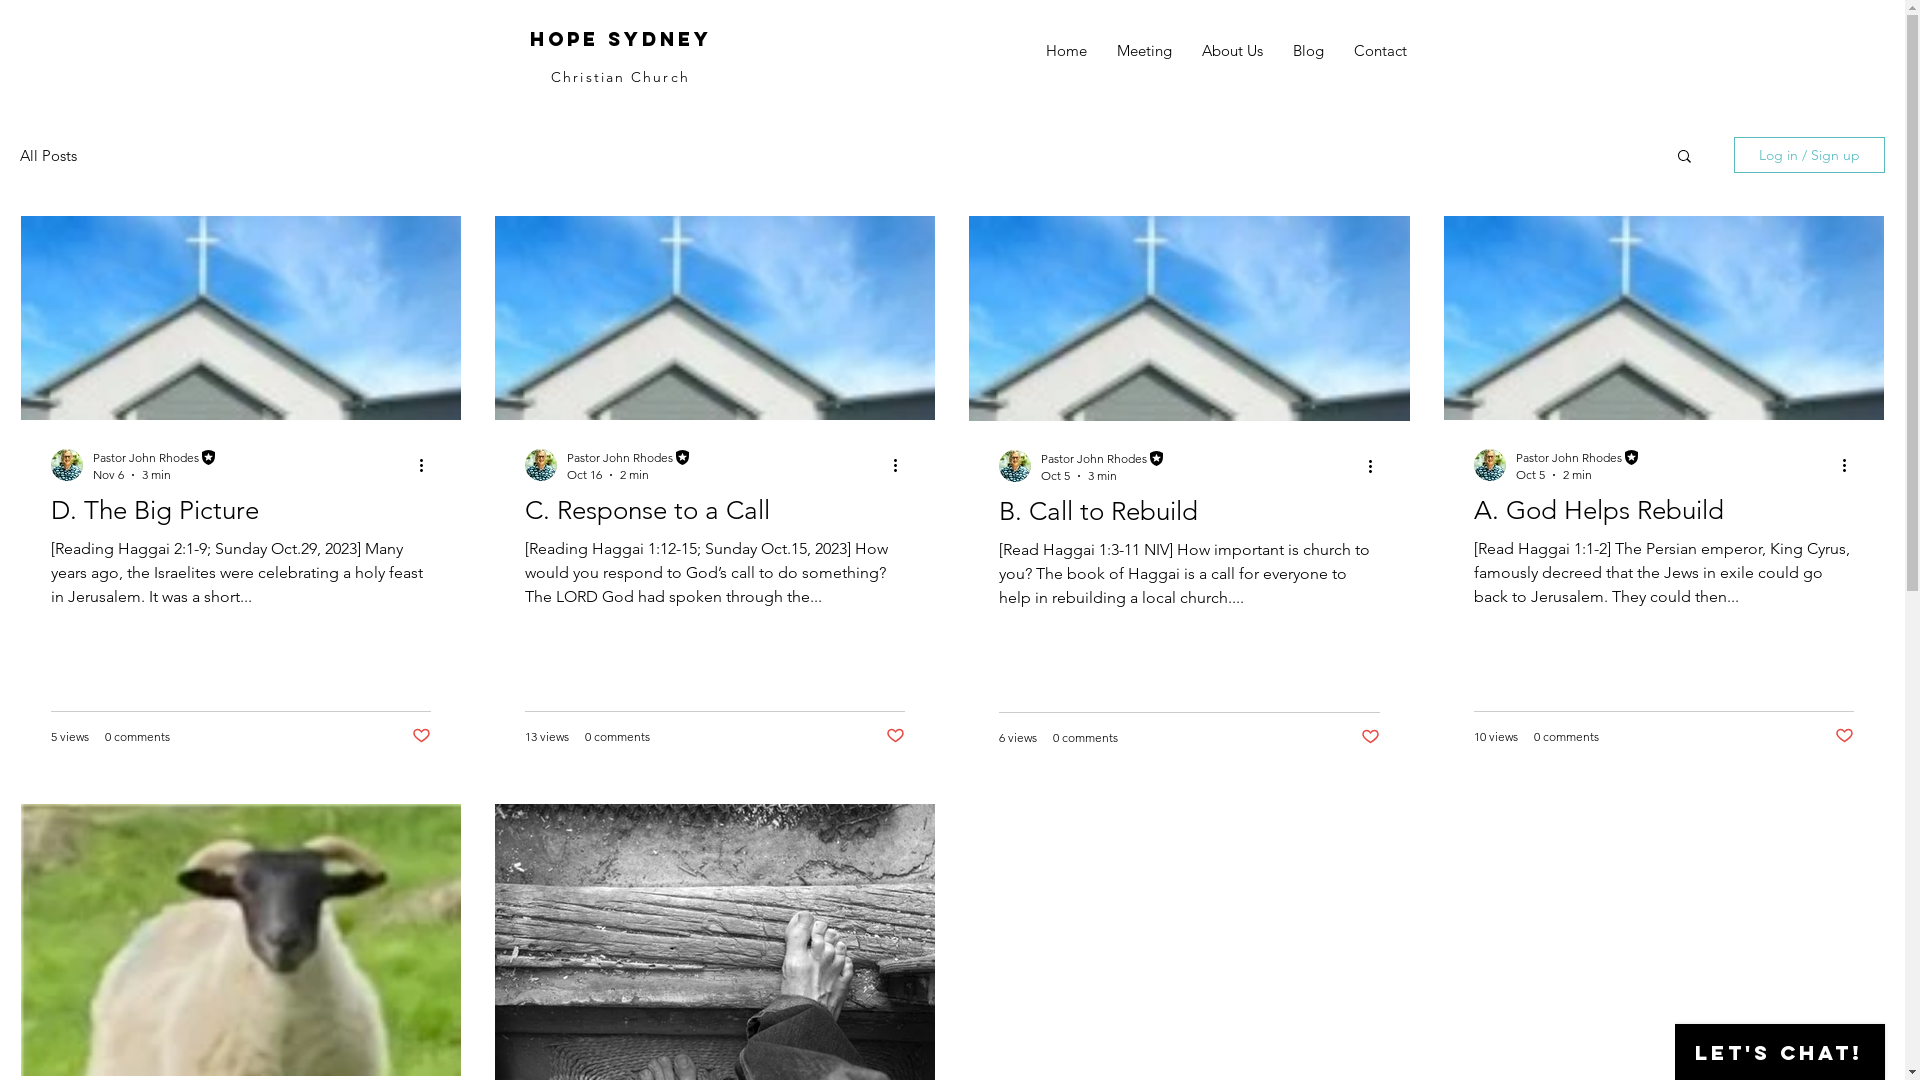 The image size is (1920, 1080). What do you see at coordinates (1189, 512) in the screenshot?
I see `B. Call to Rebuild` at bounding box center [1189, 512].